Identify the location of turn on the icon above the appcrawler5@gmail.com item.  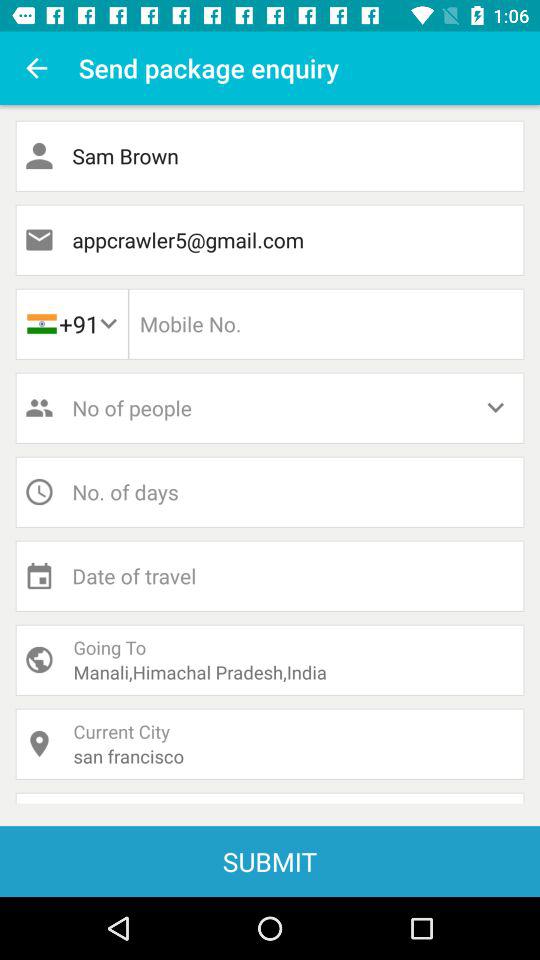
(270, 156).